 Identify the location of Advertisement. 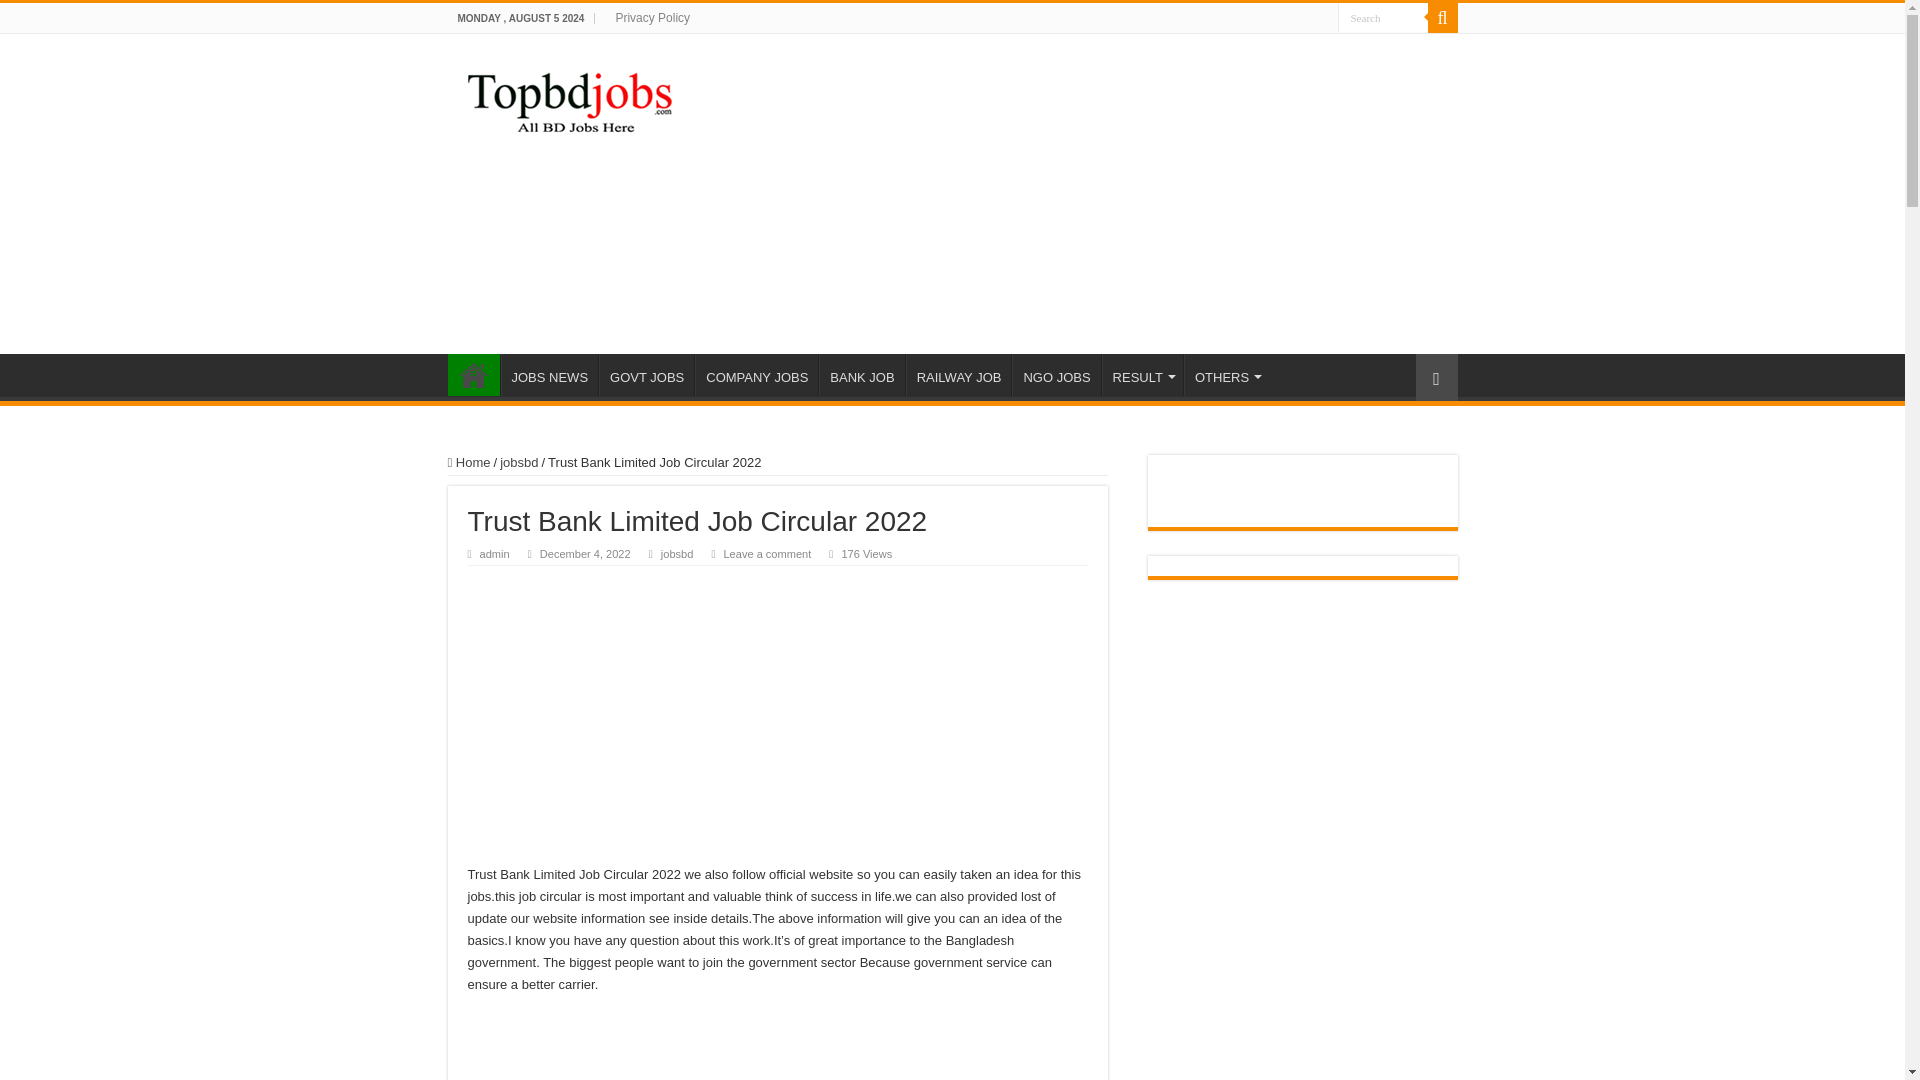
(778, 1048).